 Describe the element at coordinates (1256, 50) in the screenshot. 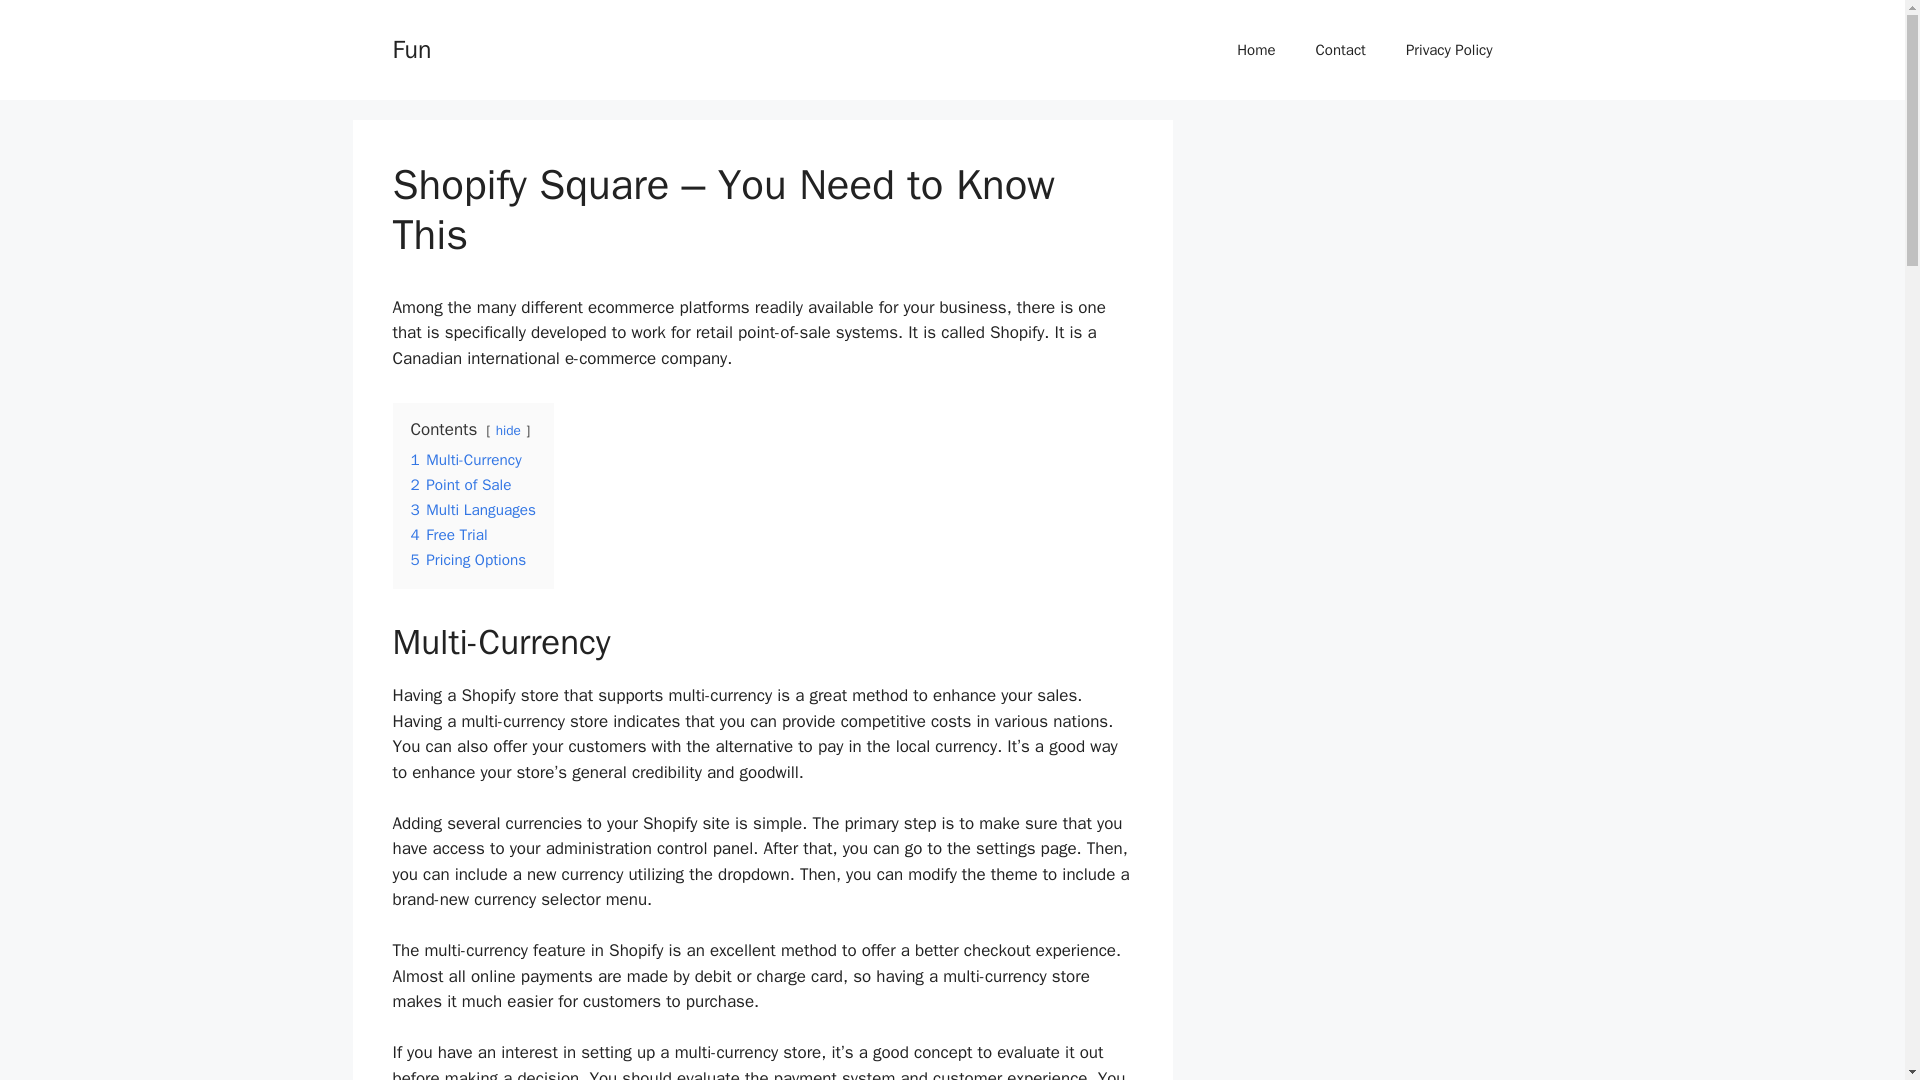

I see `Home` at that location.